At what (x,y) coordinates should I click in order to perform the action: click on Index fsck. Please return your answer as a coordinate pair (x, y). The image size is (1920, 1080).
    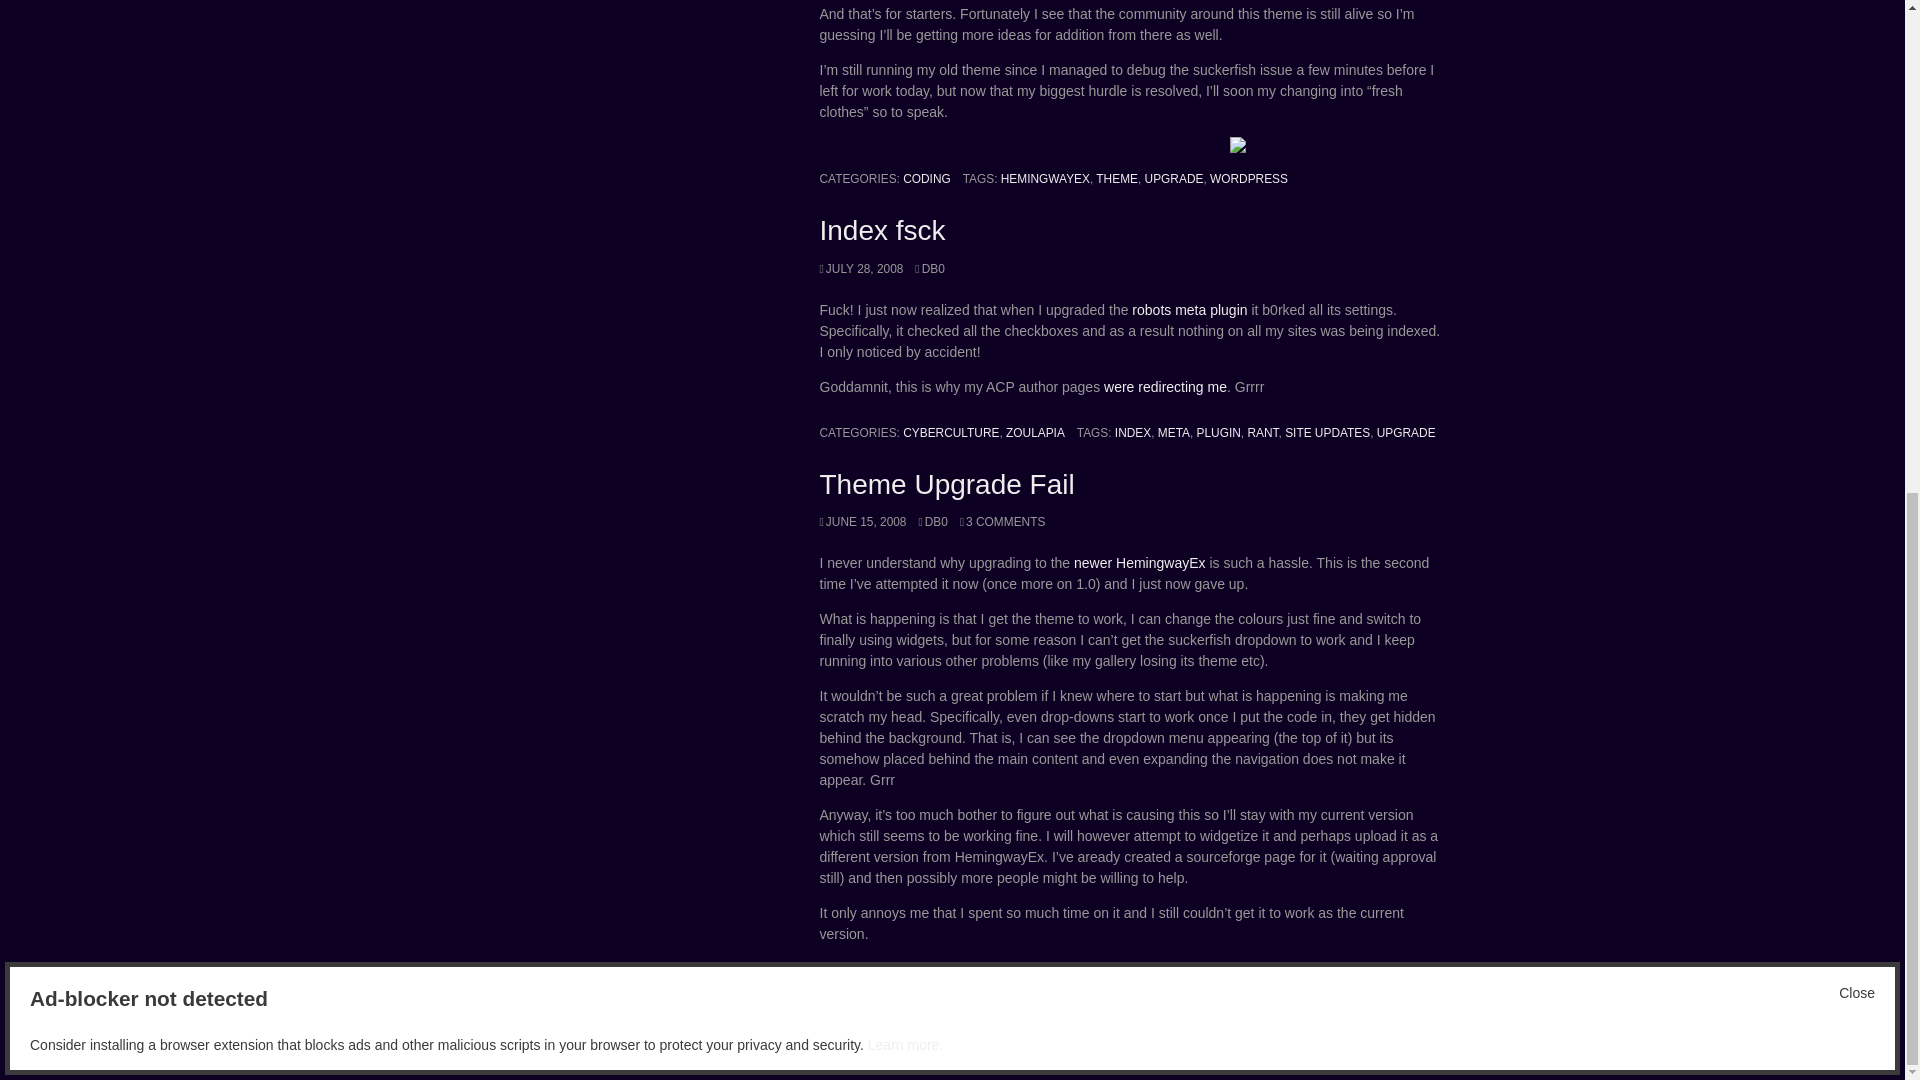
    Looking at the image, I should click on (882, 230).